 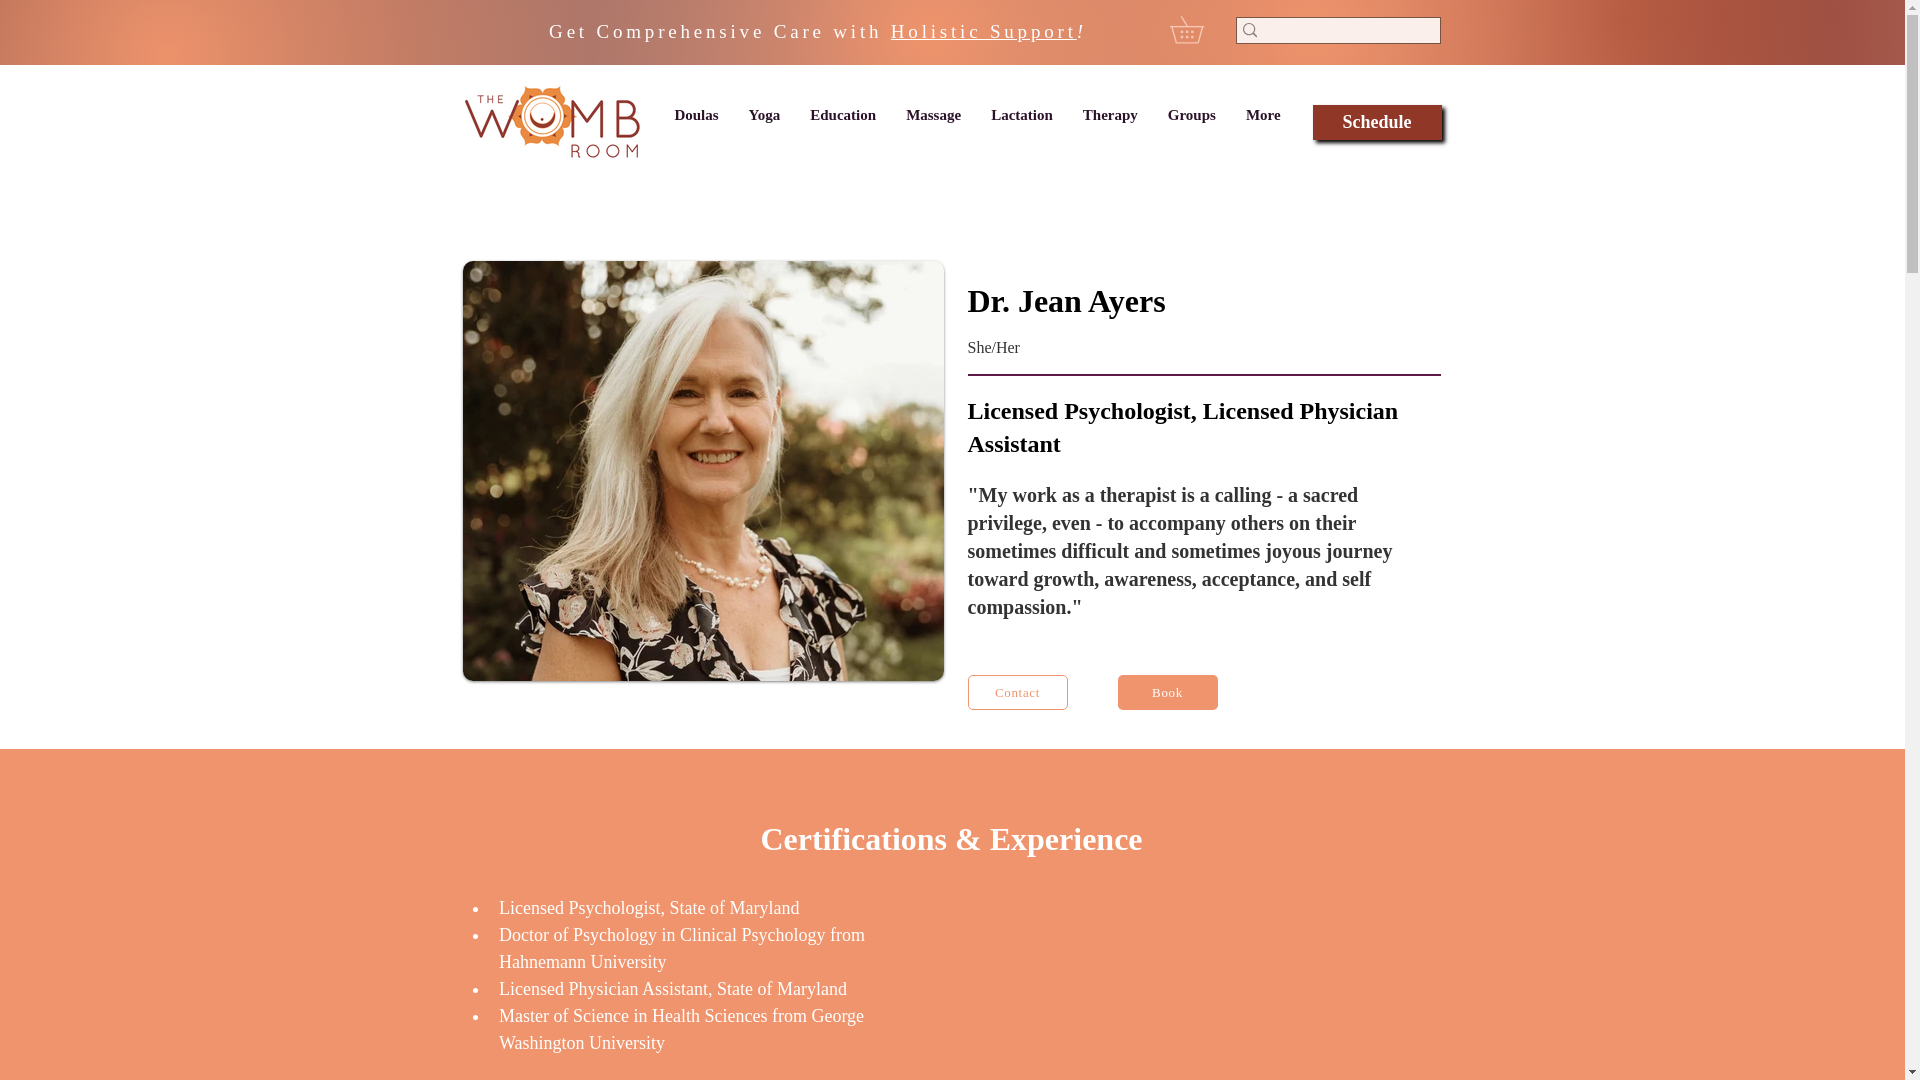 What do you see at coordinates (932, 122) in the screenshot?
I see `Massage` at bounding box center [932, 122].